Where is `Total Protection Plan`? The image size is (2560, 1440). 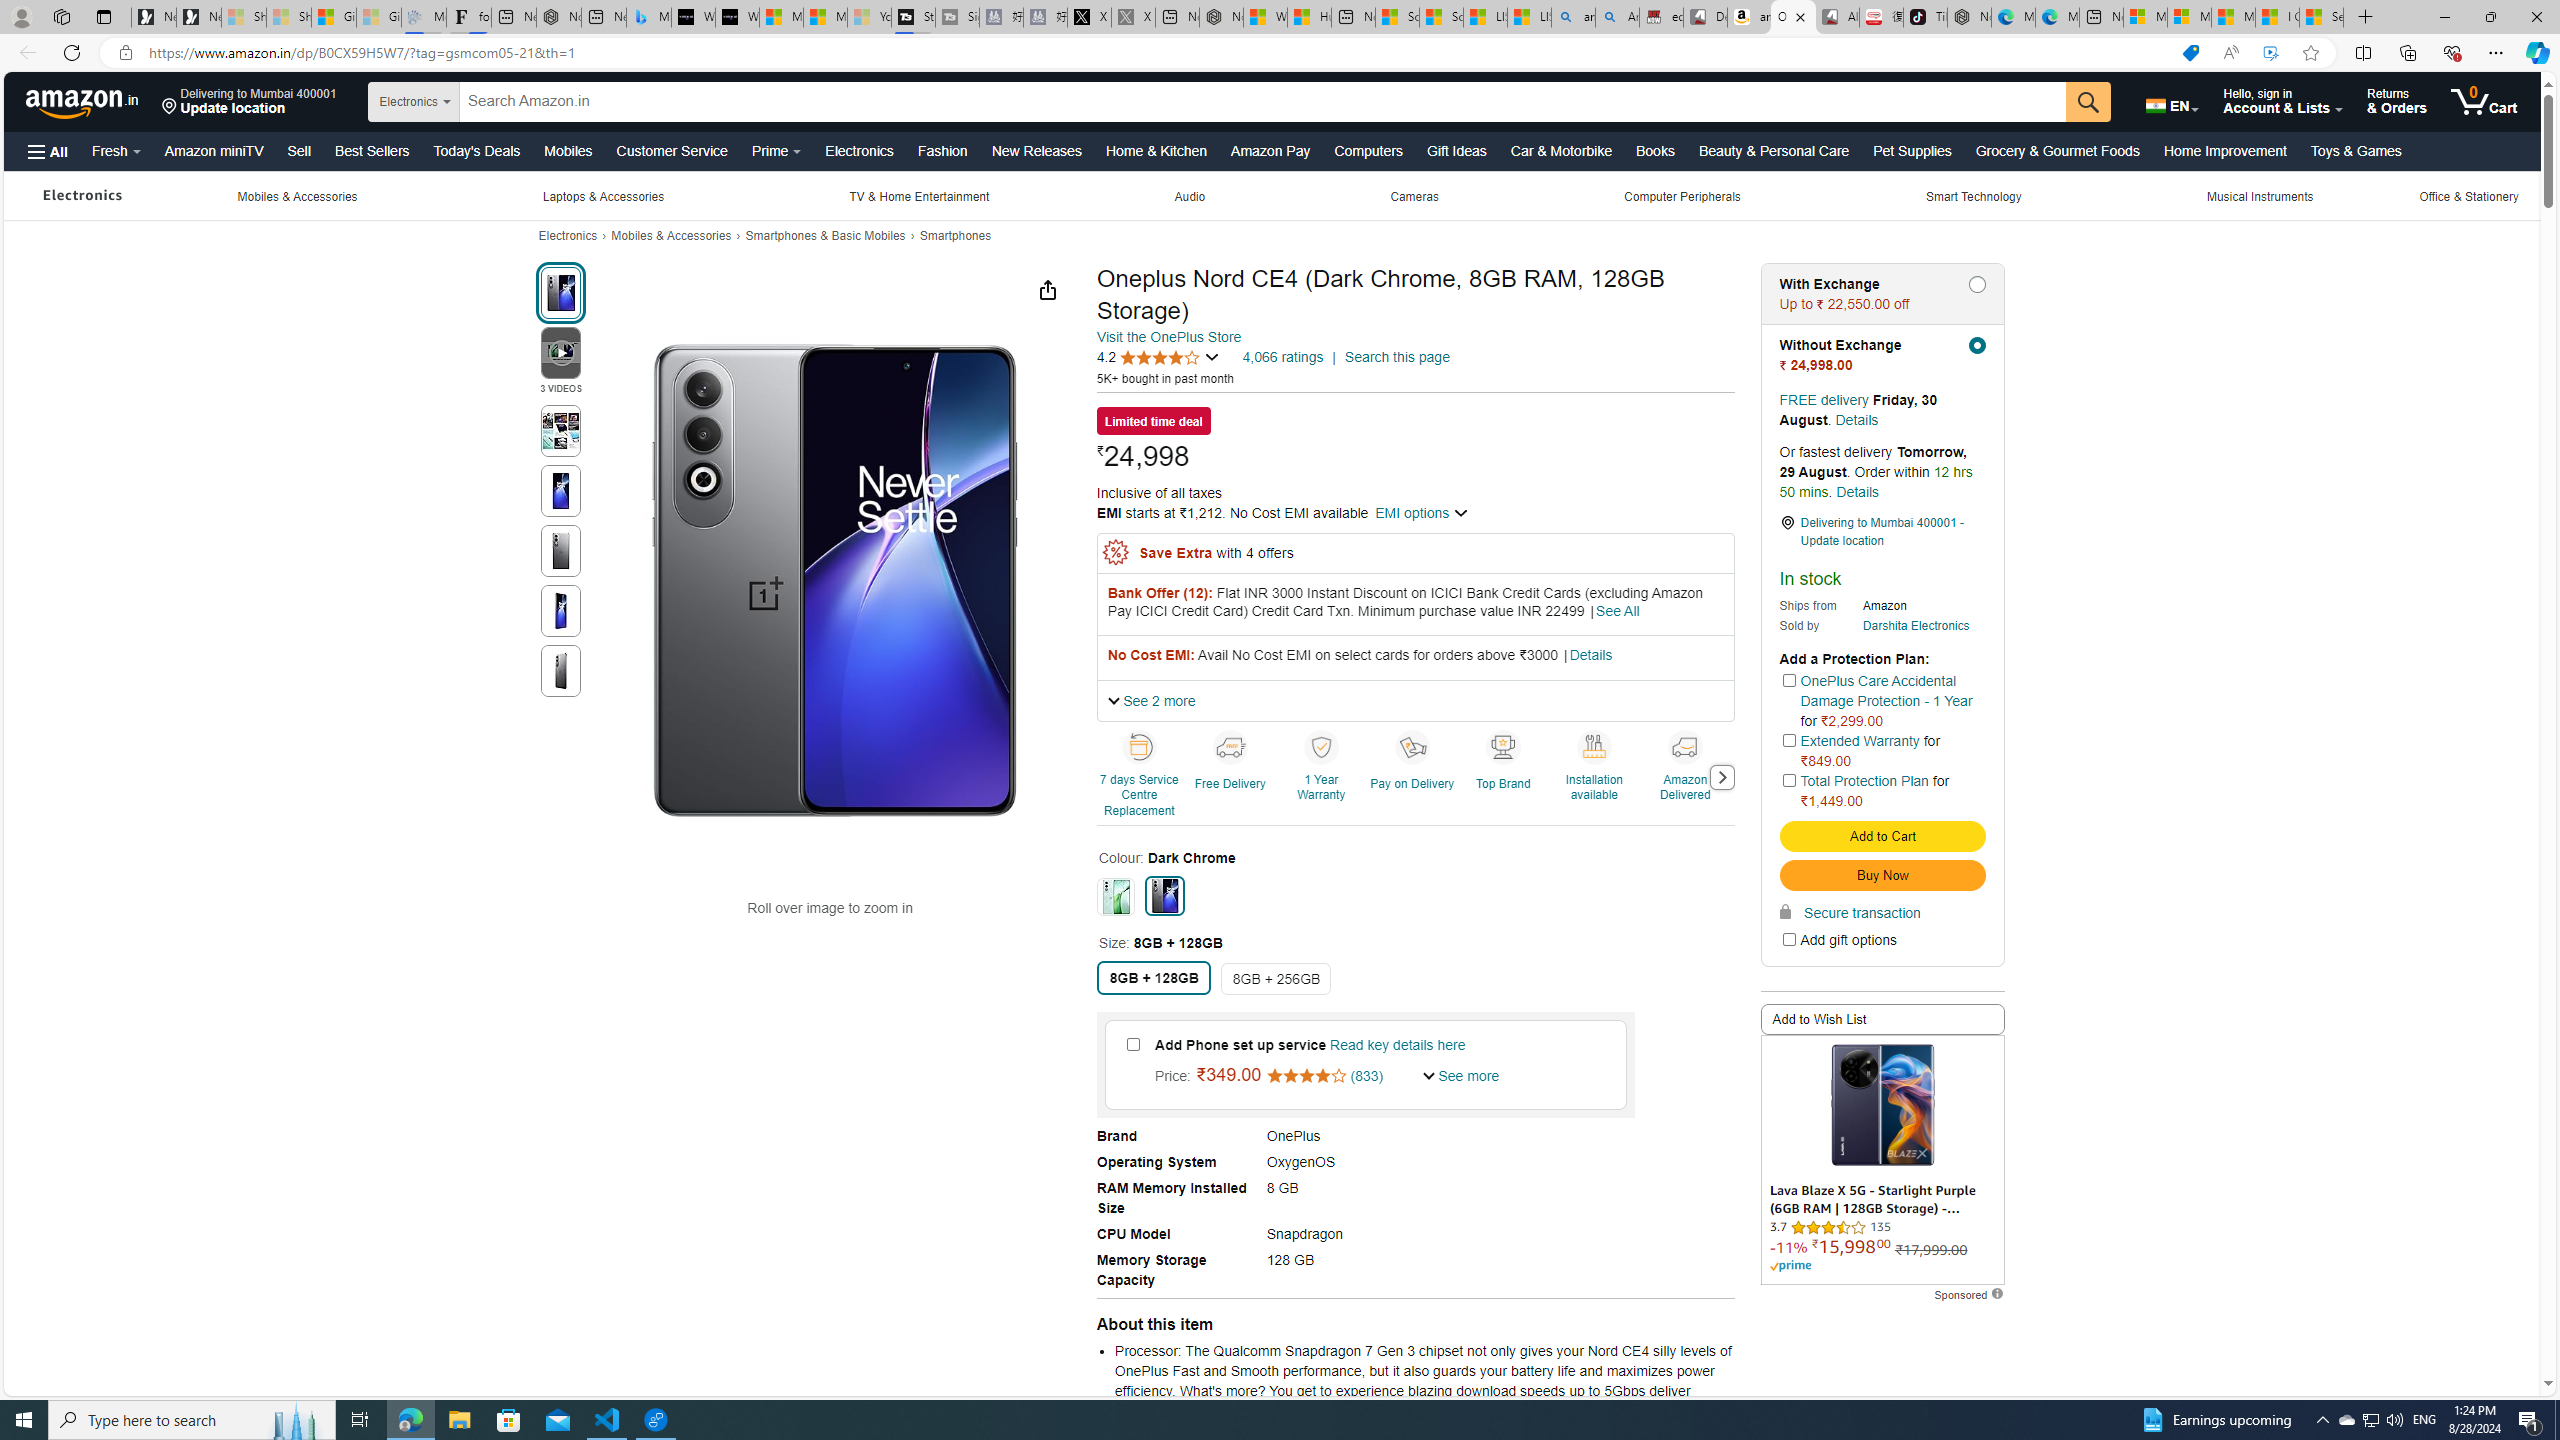 Total Protection Plan is located at coordinates (1864, 781).